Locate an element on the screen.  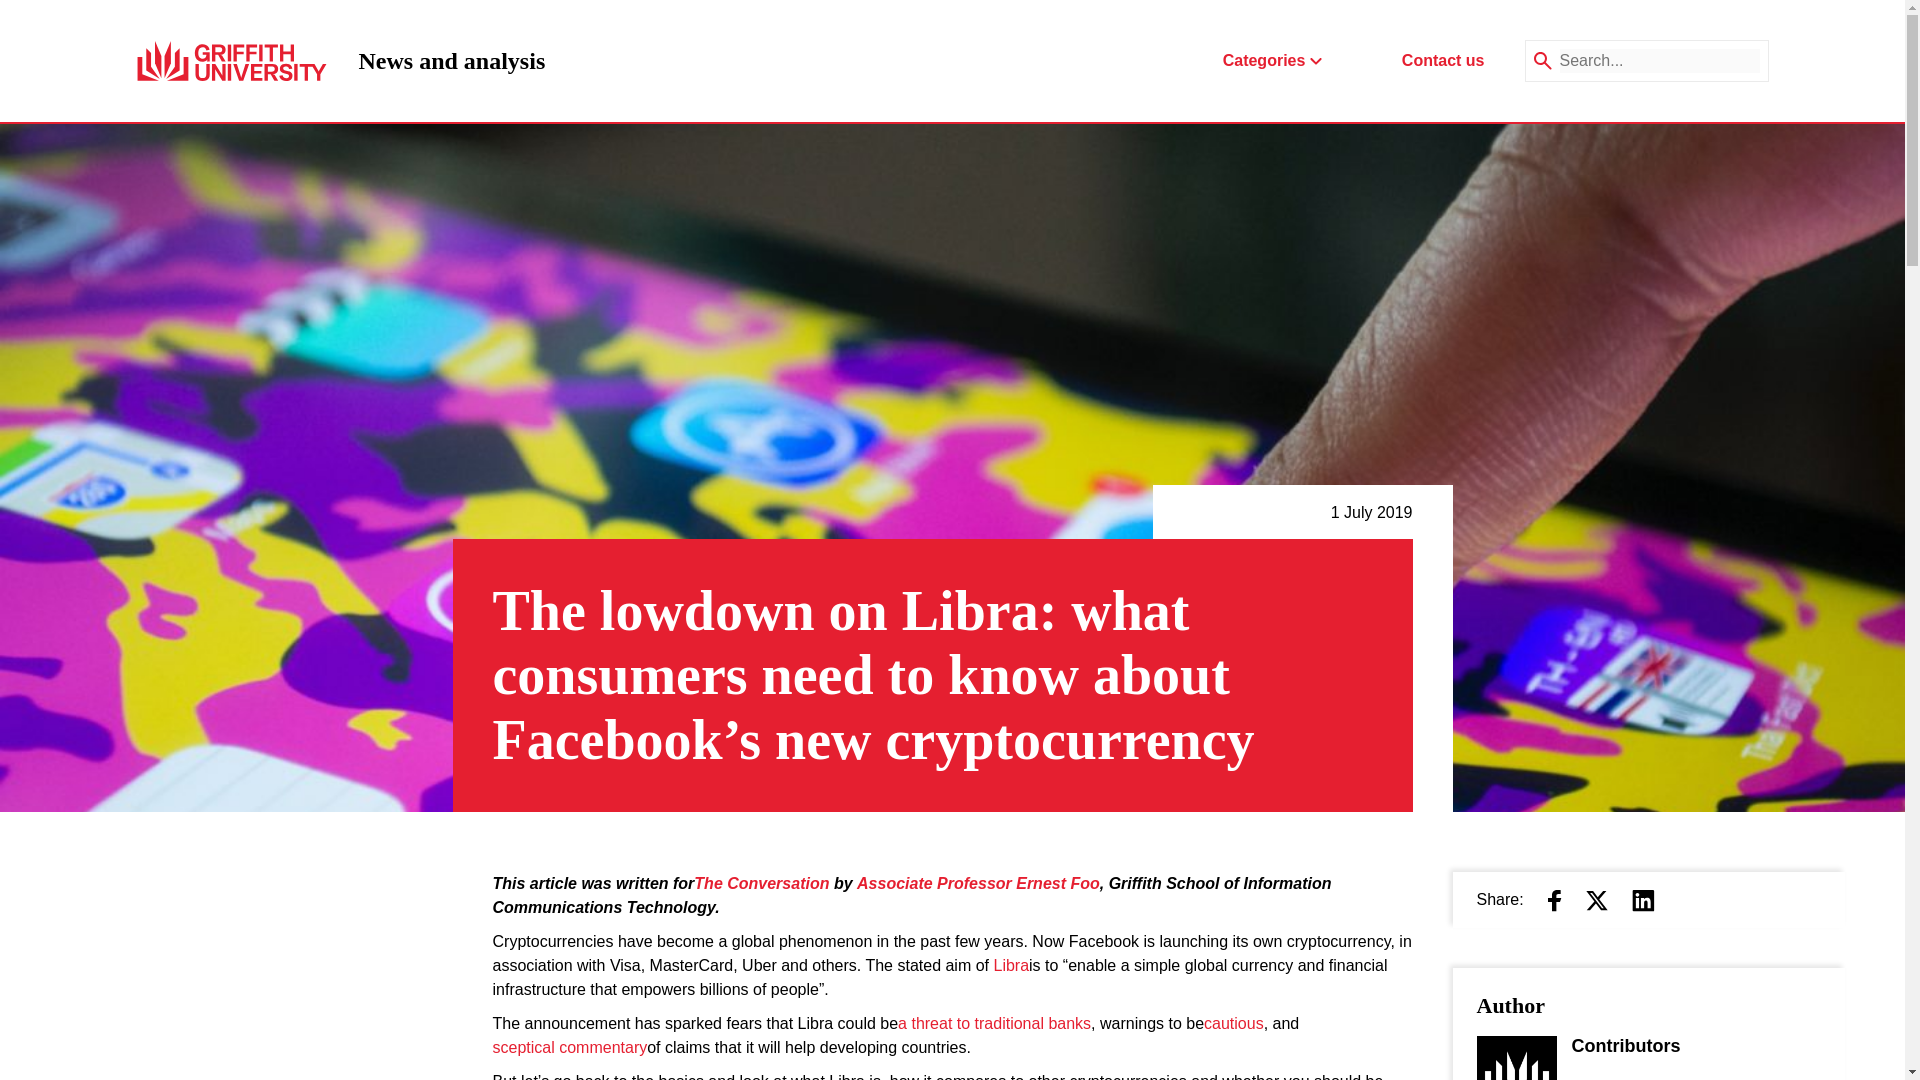
Associate is located at coordinates (894, 884).